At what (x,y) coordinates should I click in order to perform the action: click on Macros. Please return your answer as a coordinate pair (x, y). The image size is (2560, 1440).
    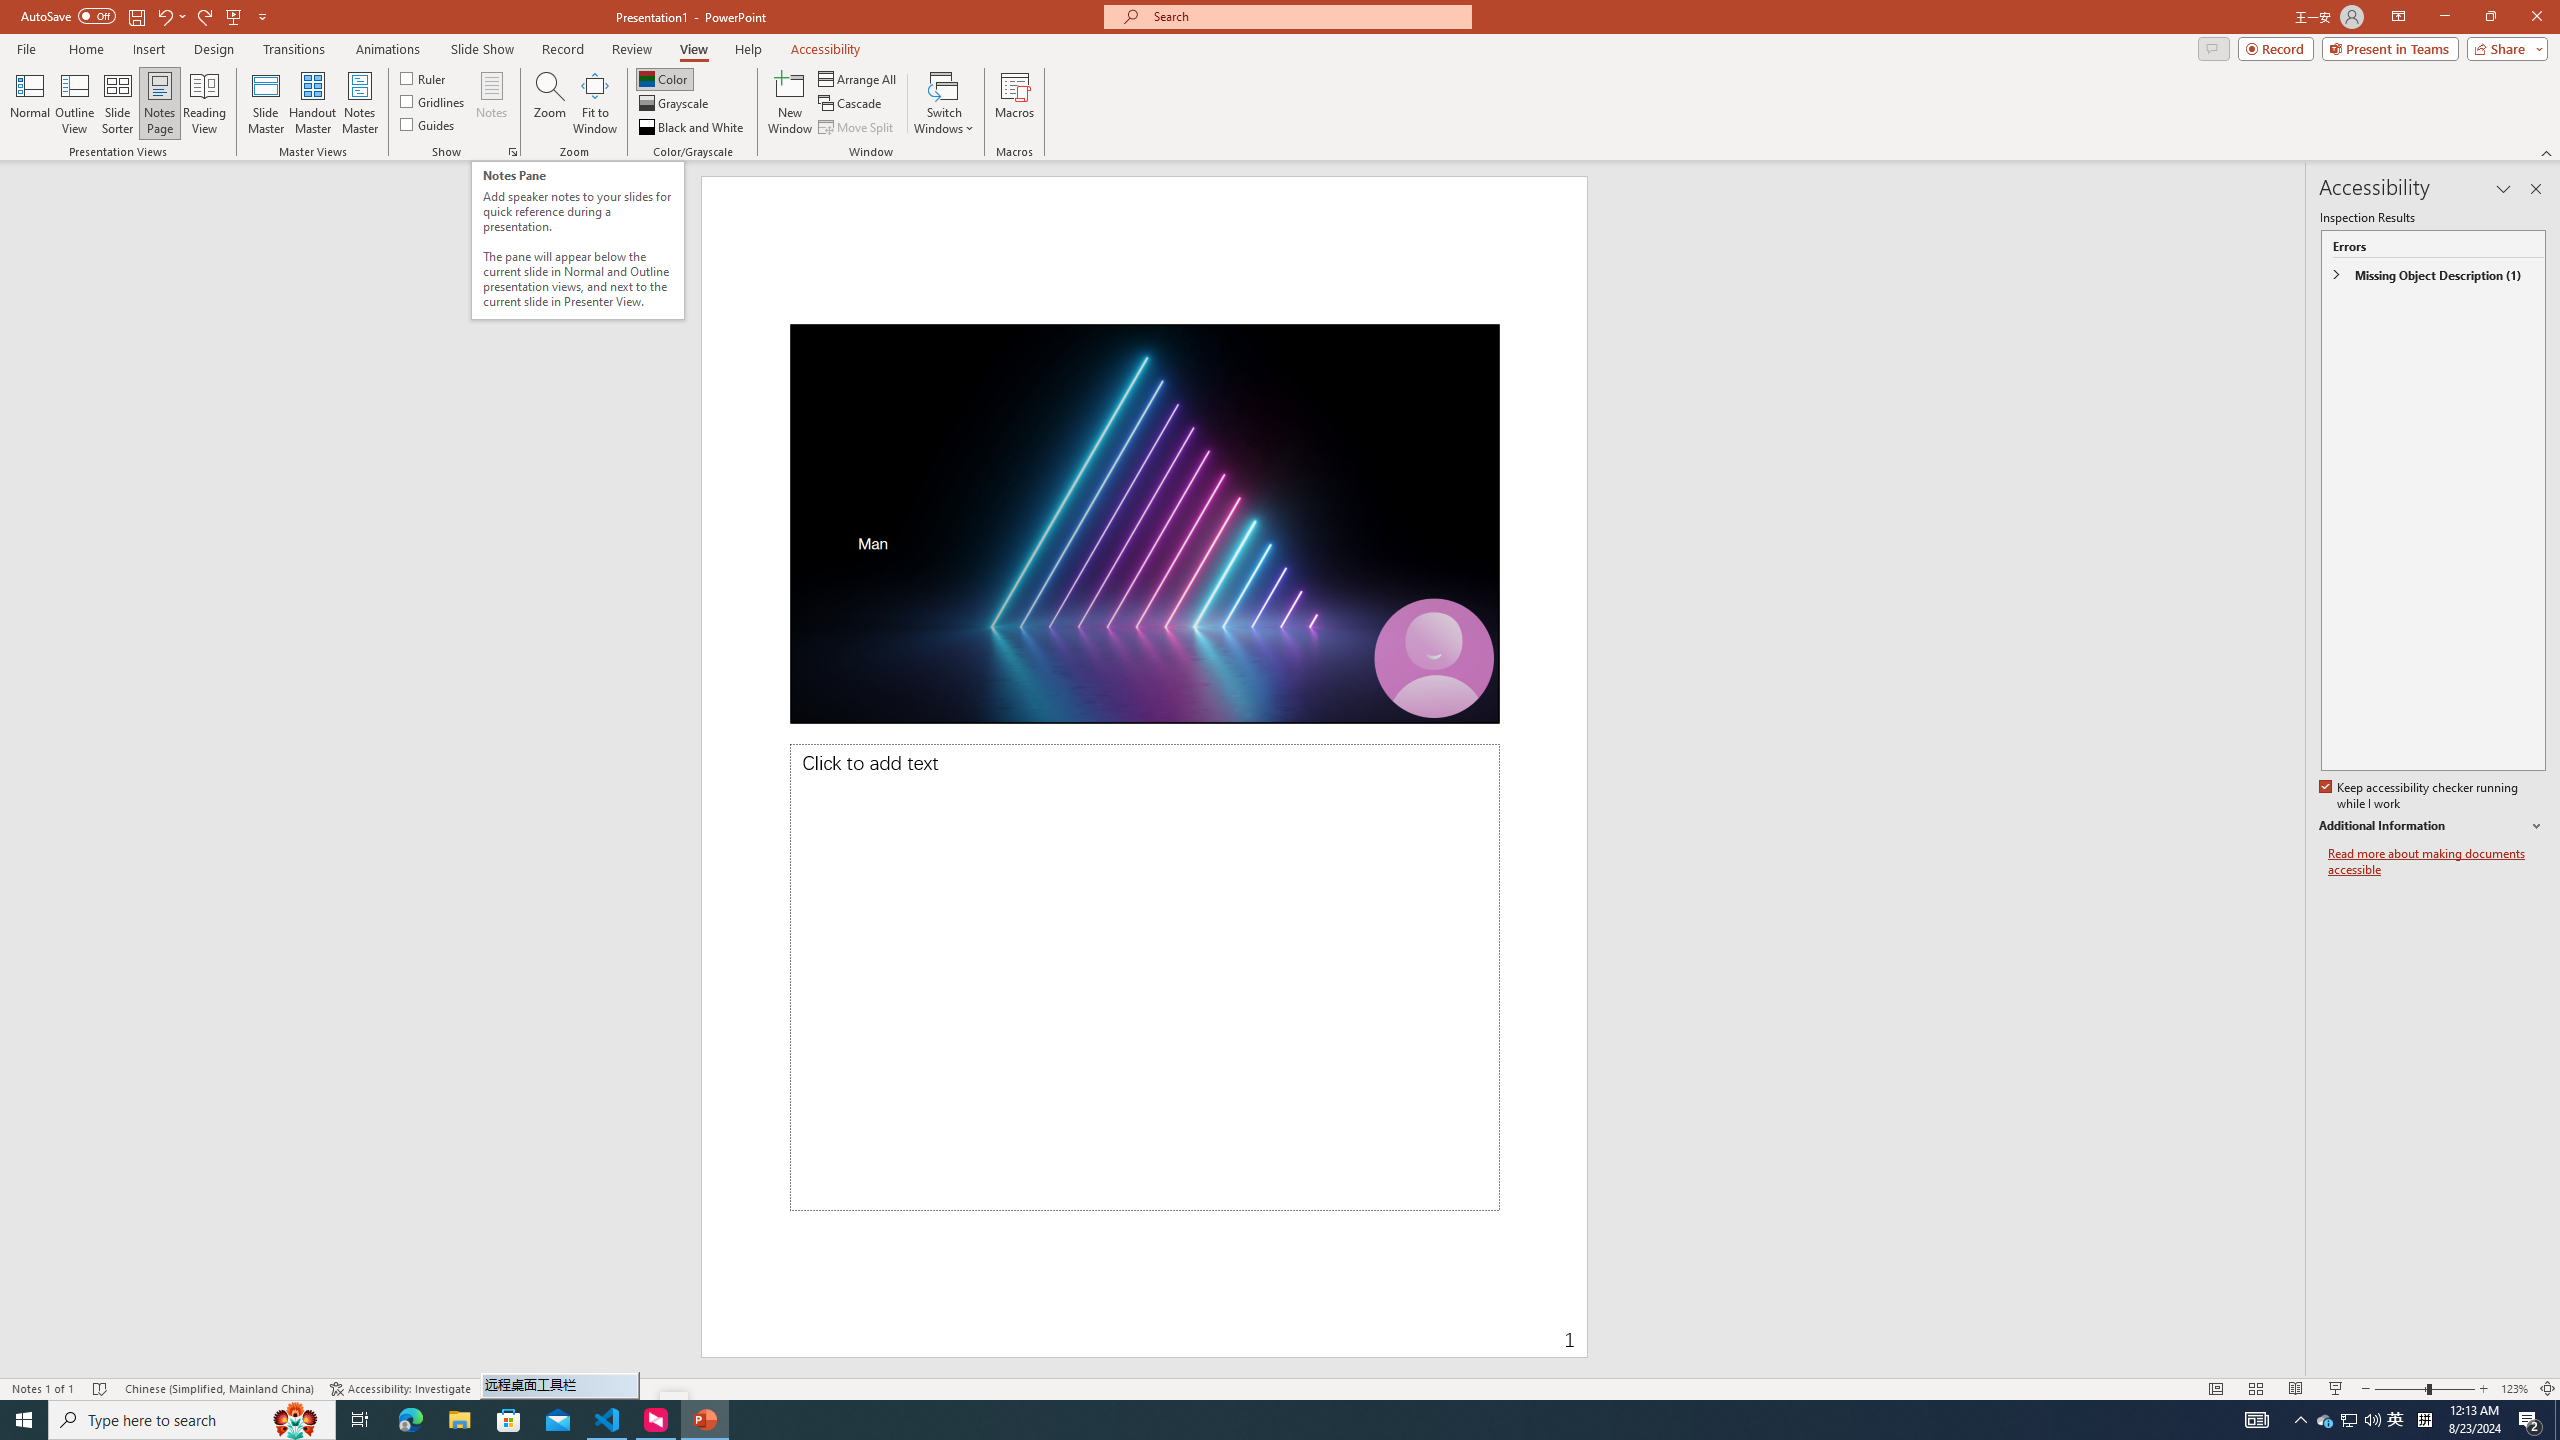
    Looking at the image, I should click on (1014, 103).